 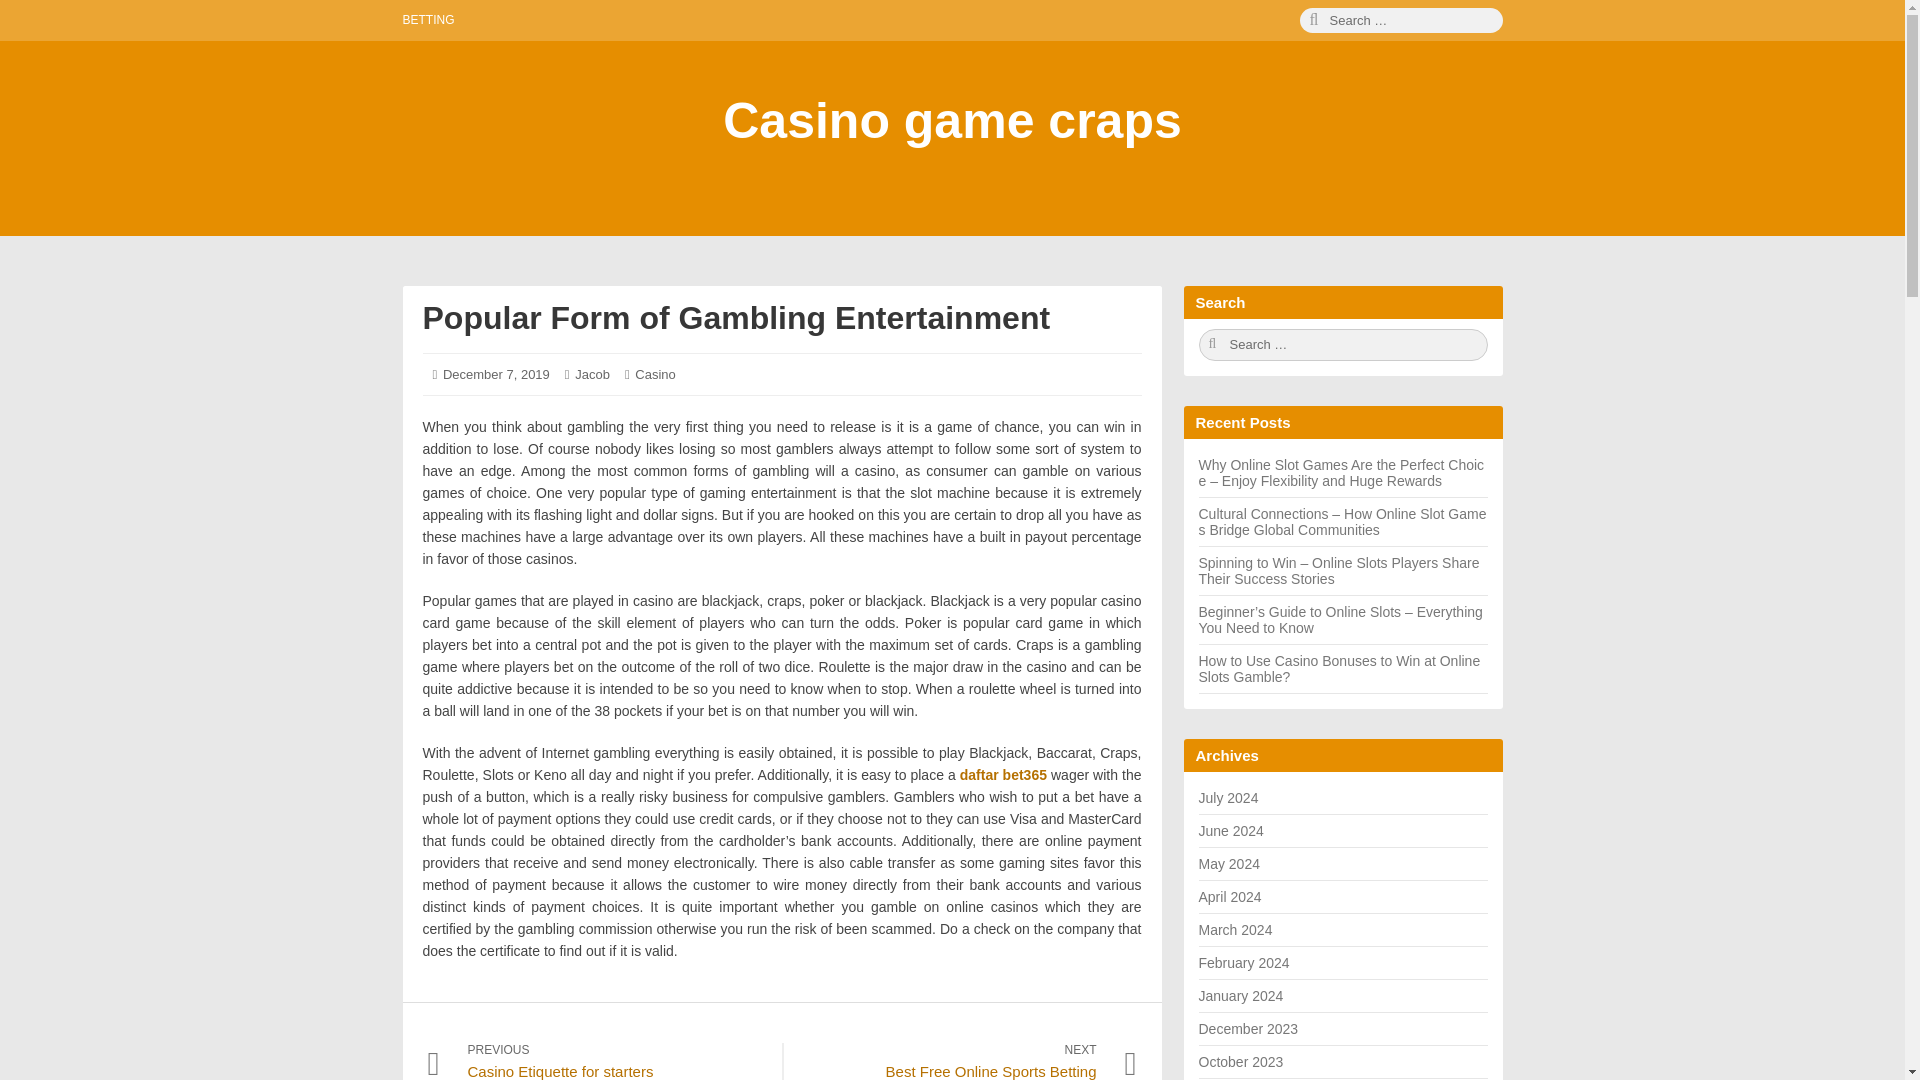 I want to click on January 2024, so click(x=496, y=374).